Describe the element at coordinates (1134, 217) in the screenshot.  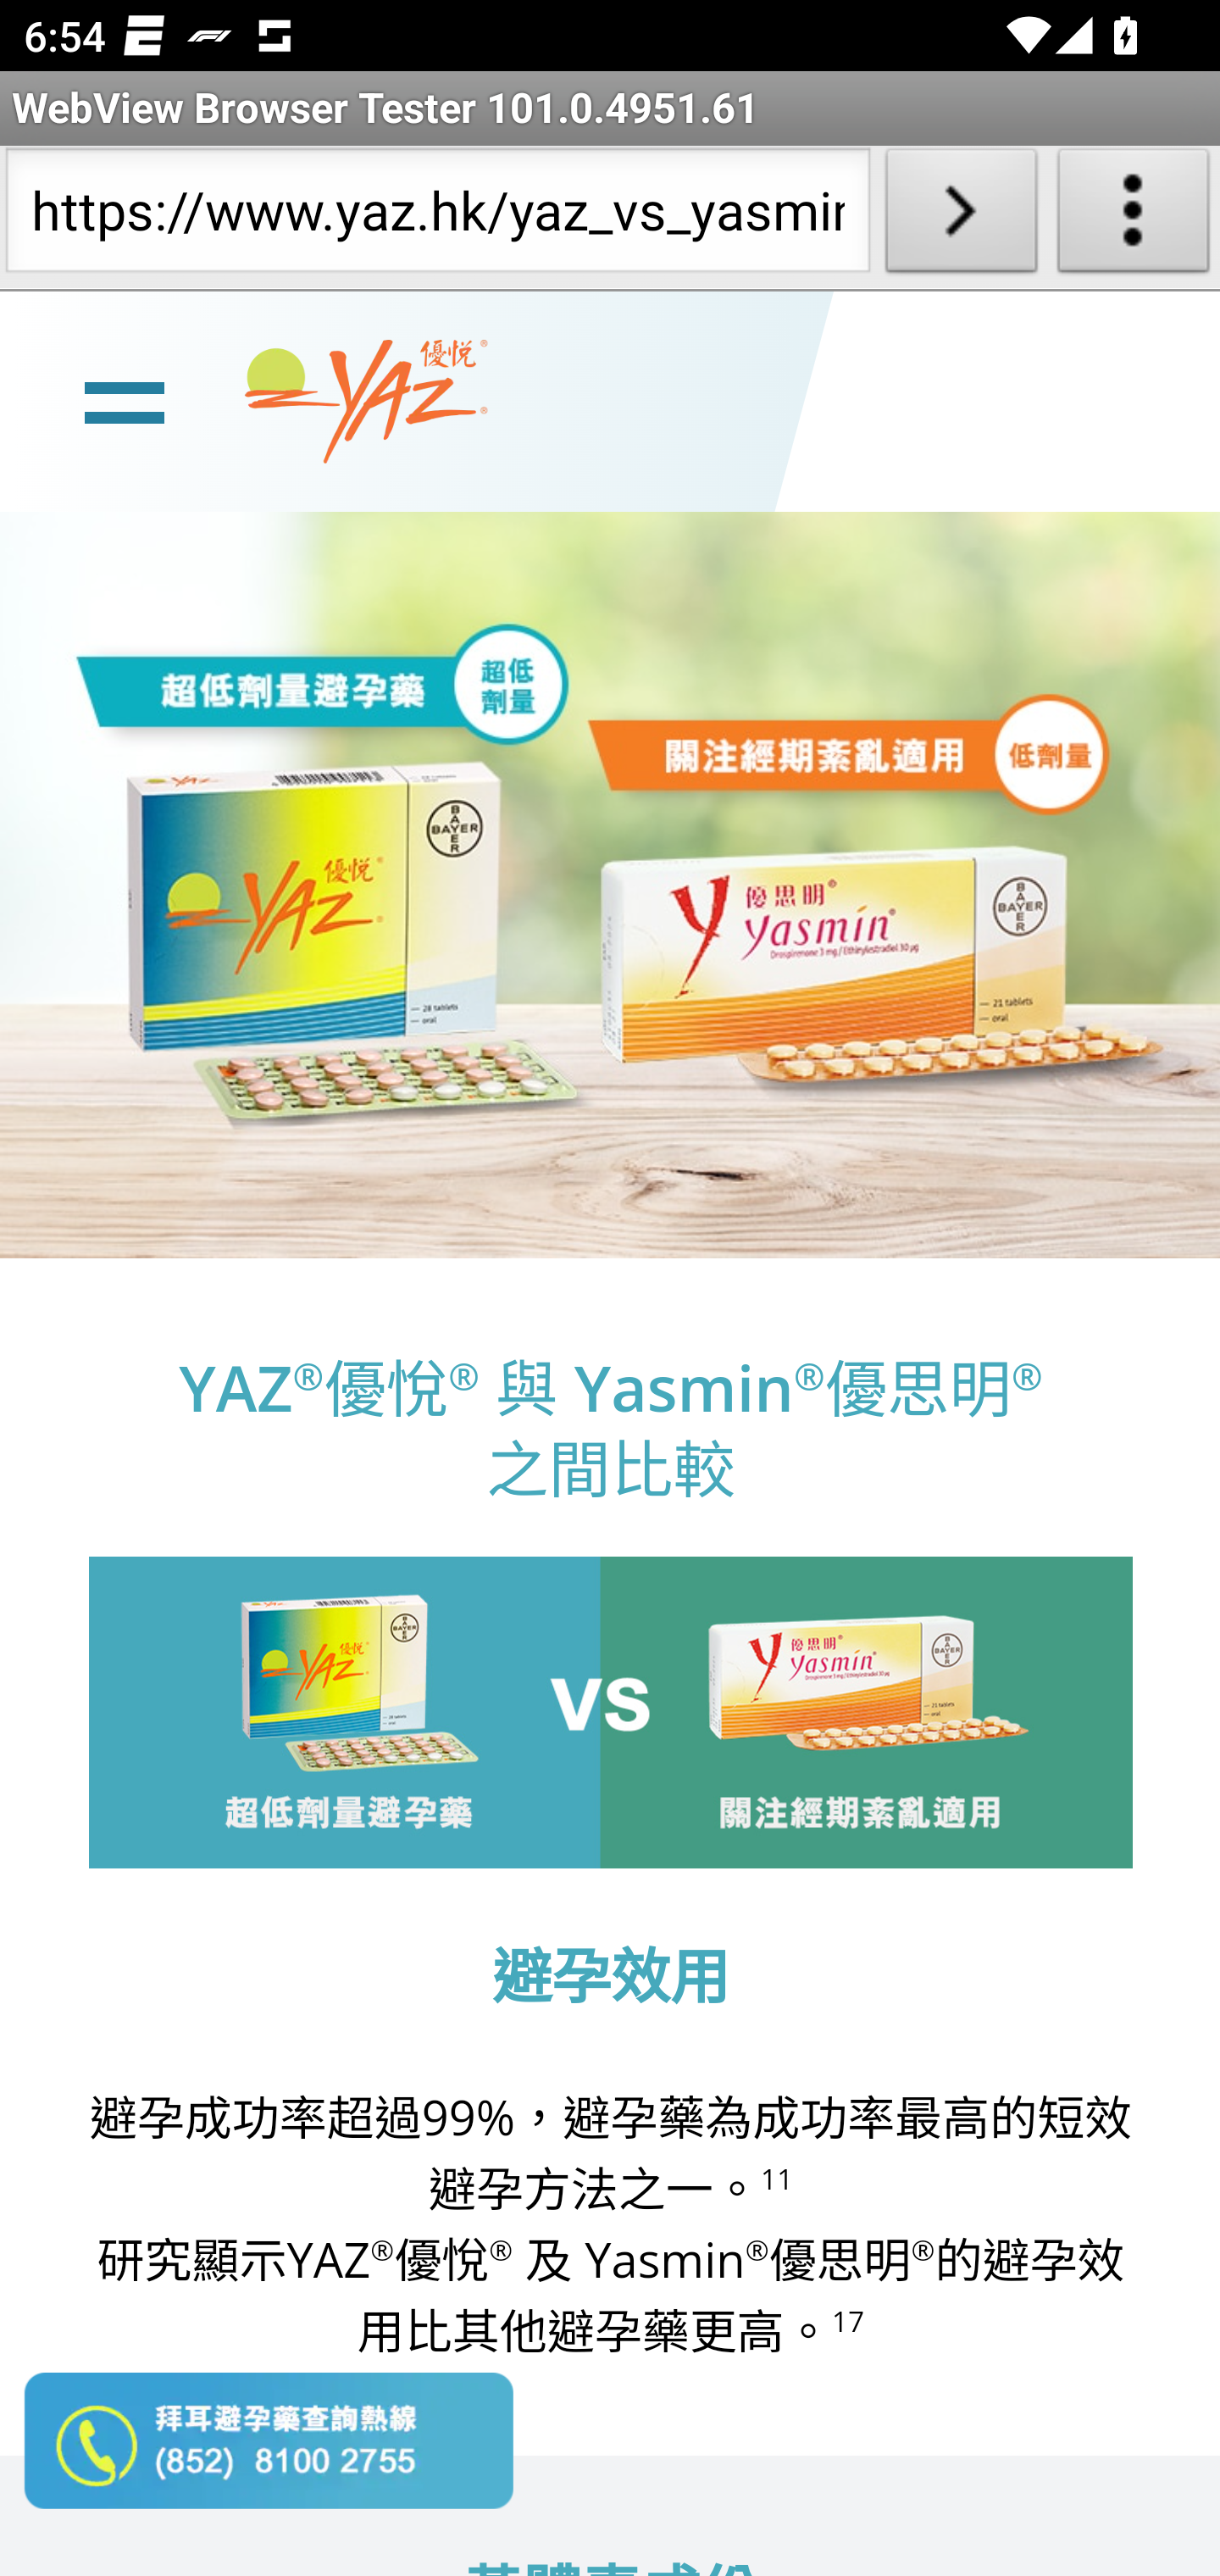
I see `About WebView` at that location.